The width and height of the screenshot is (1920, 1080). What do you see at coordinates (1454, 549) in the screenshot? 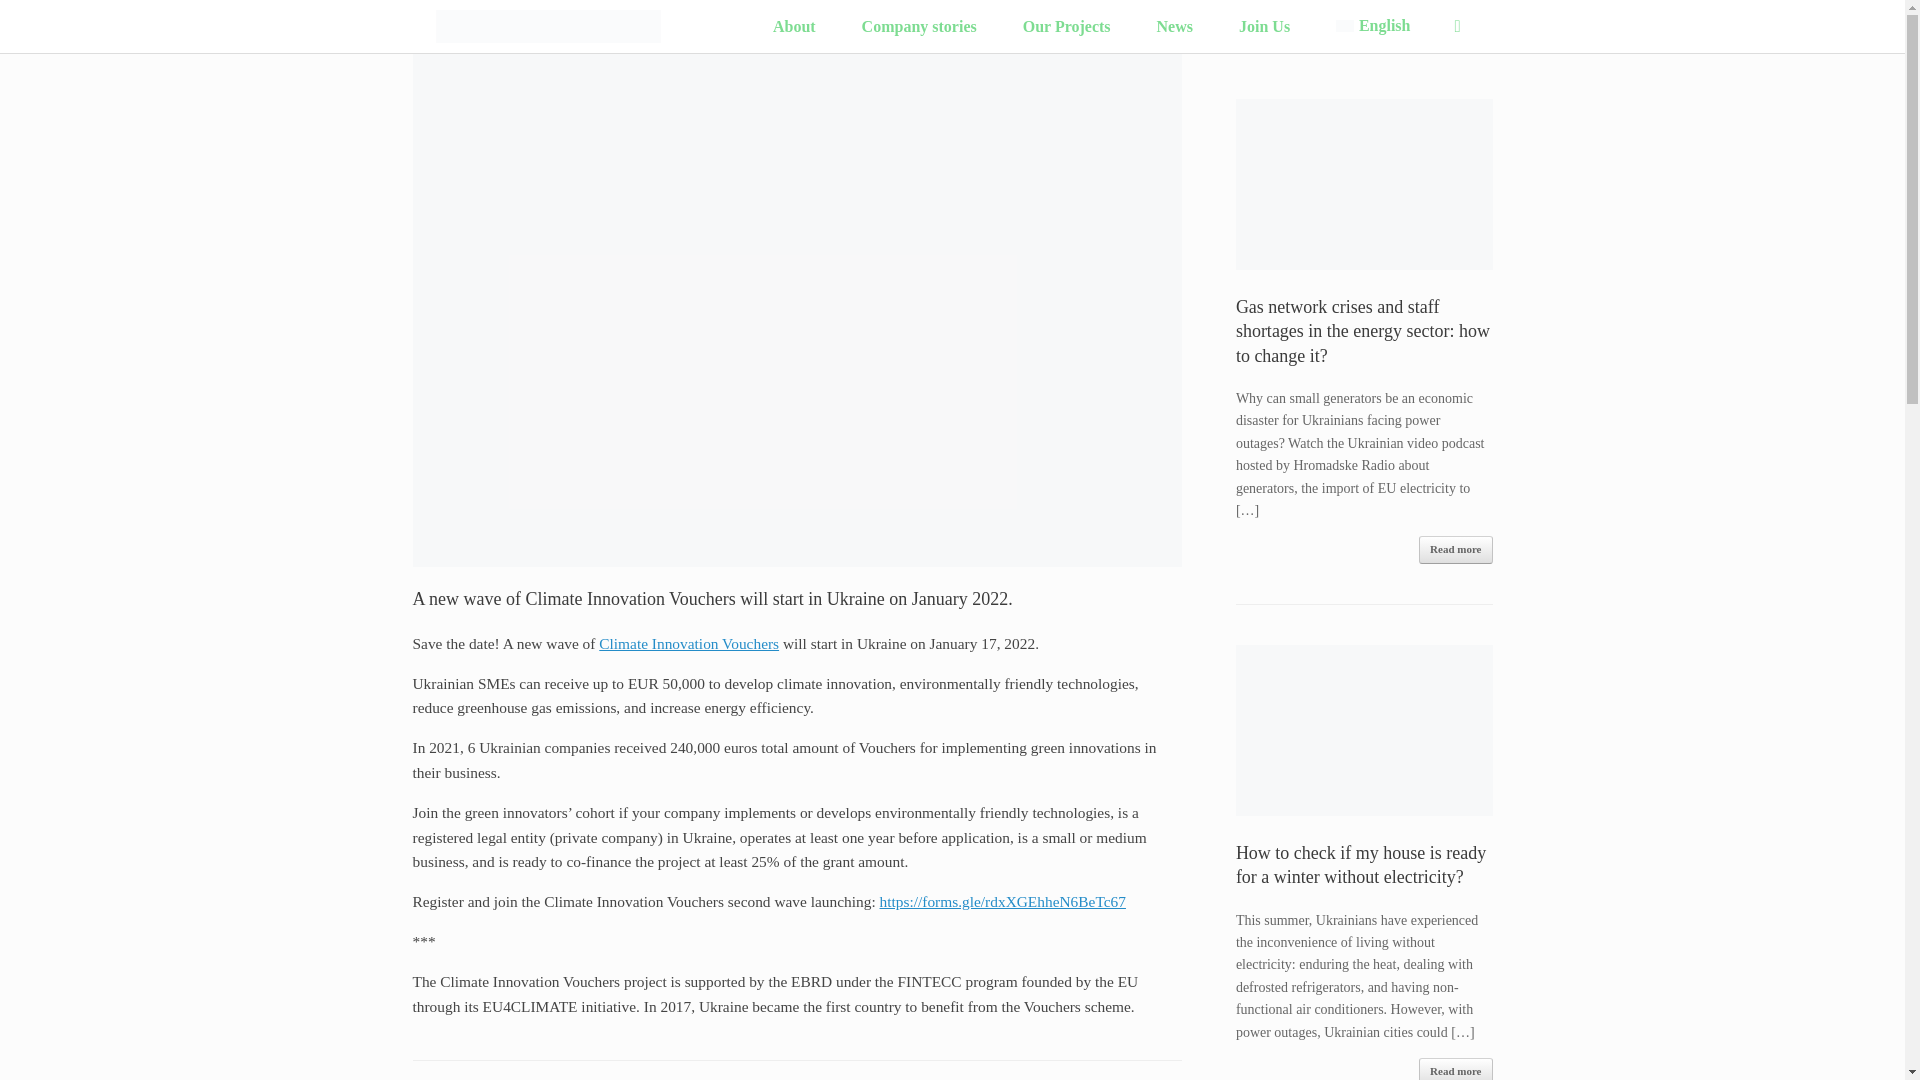
I see `Read more` at bounding box center [1454, 549].